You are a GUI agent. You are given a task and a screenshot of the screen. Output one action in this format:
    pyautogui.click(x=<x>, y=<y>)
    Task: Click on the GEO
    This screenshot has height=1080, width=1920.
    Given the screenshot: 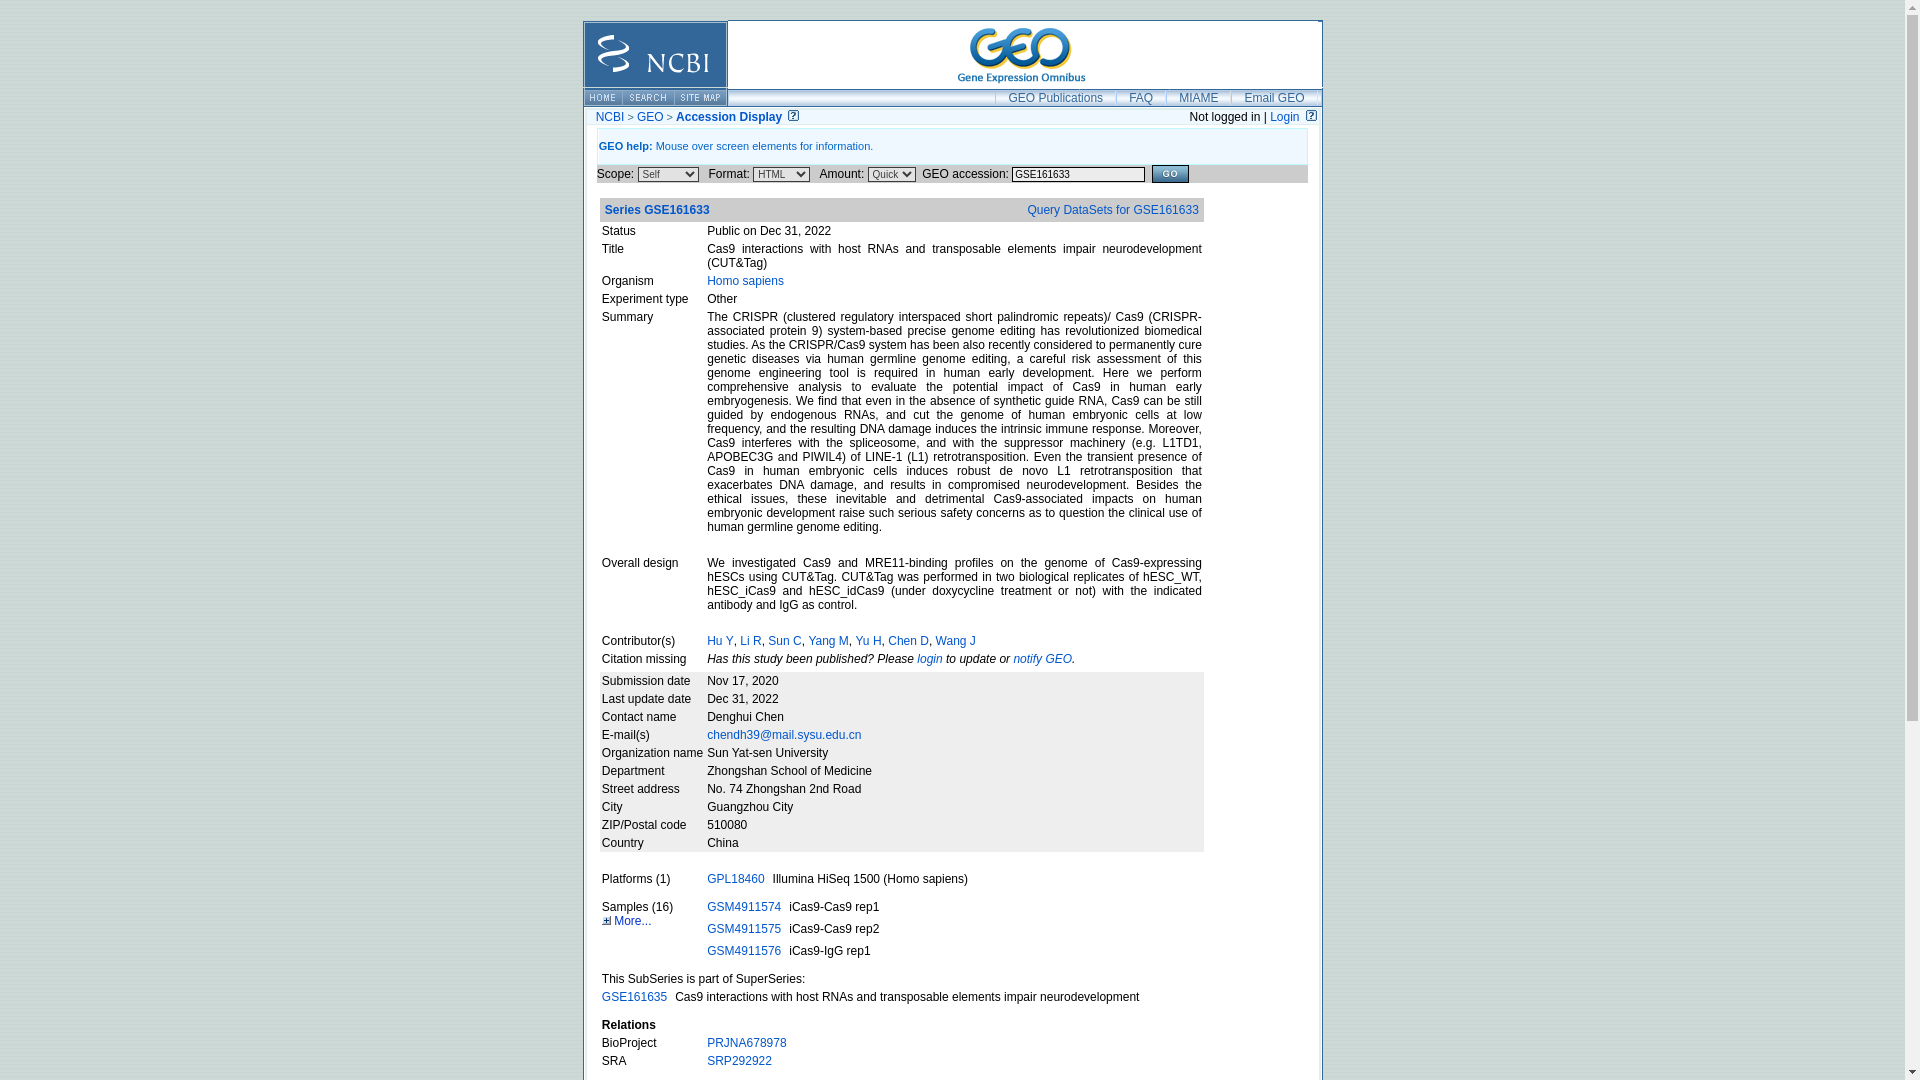 What is the action you would take?
    pyautogui.click(x=650, y=117)
    